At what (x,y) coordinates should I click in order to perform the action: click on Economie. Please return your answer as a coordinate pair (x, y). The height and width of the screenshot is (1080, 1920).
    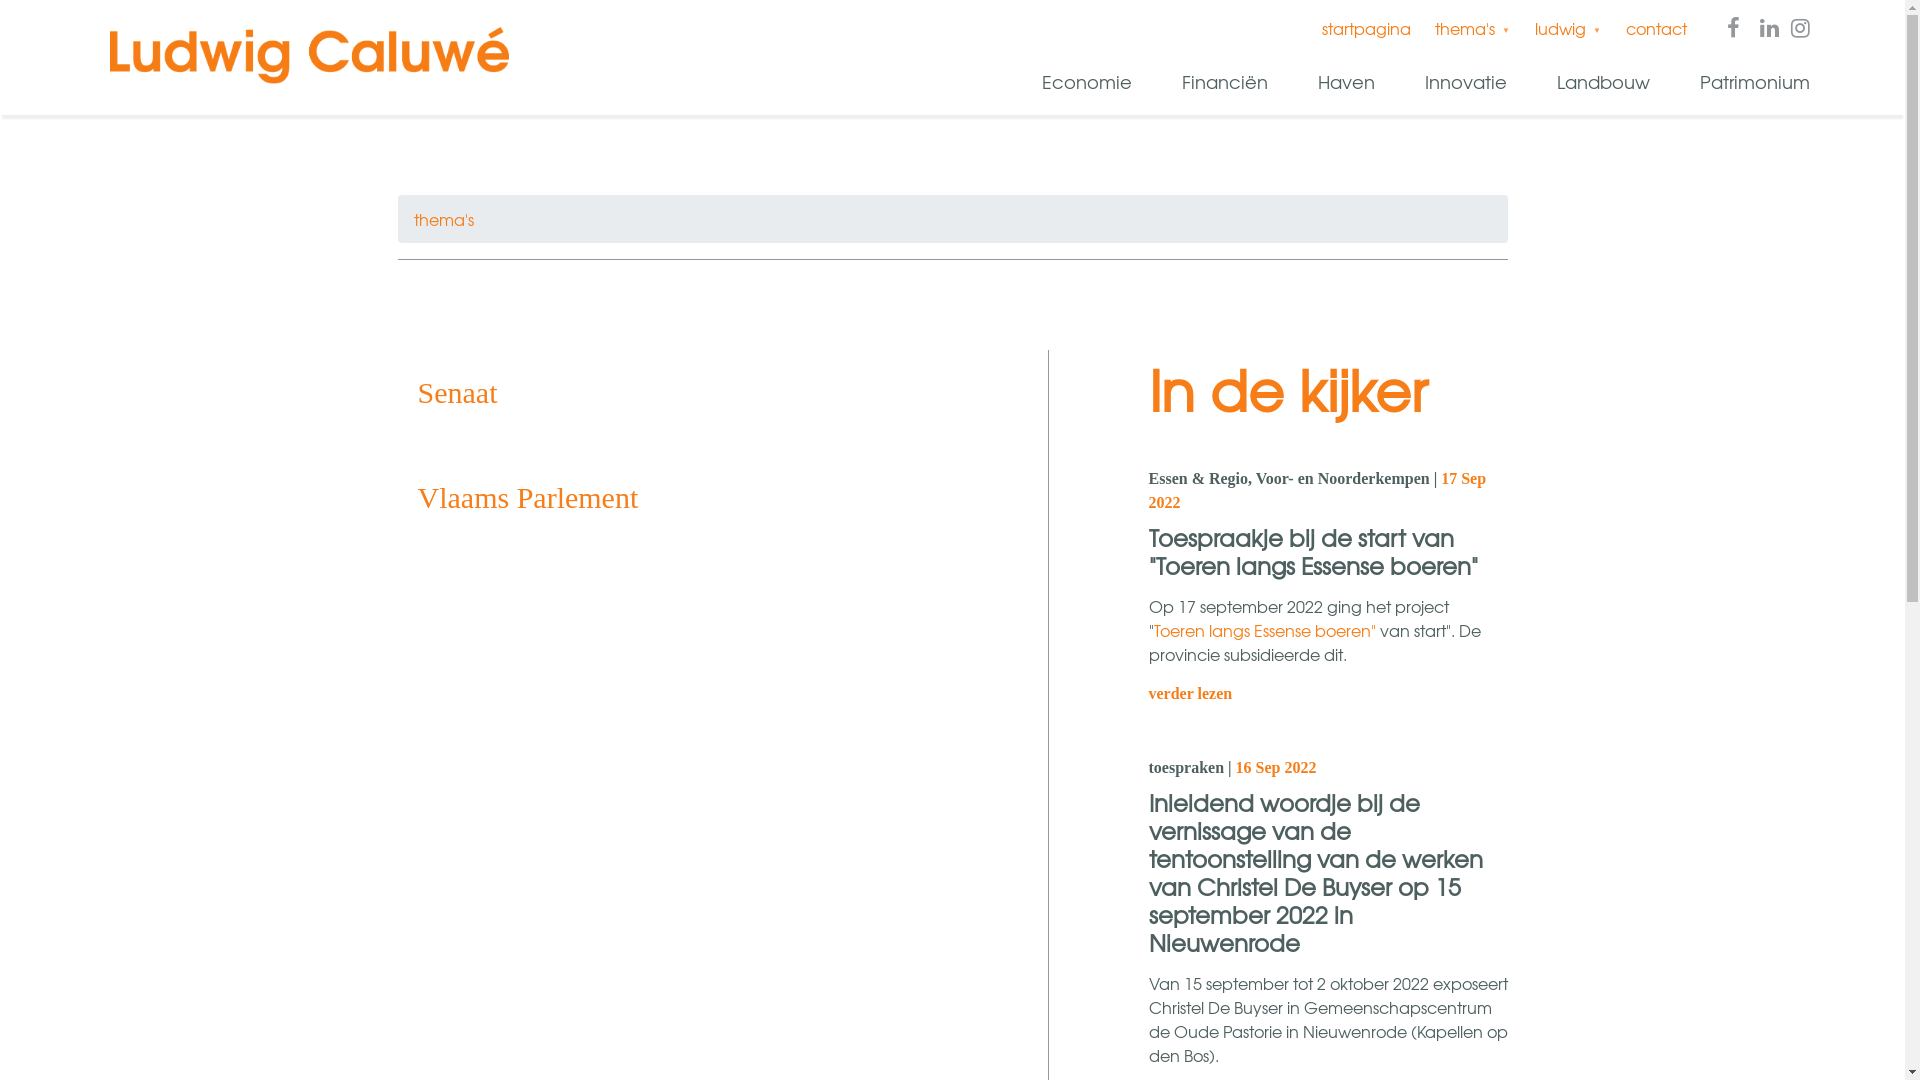
    Looking at the image, I should click on (1084, 83).